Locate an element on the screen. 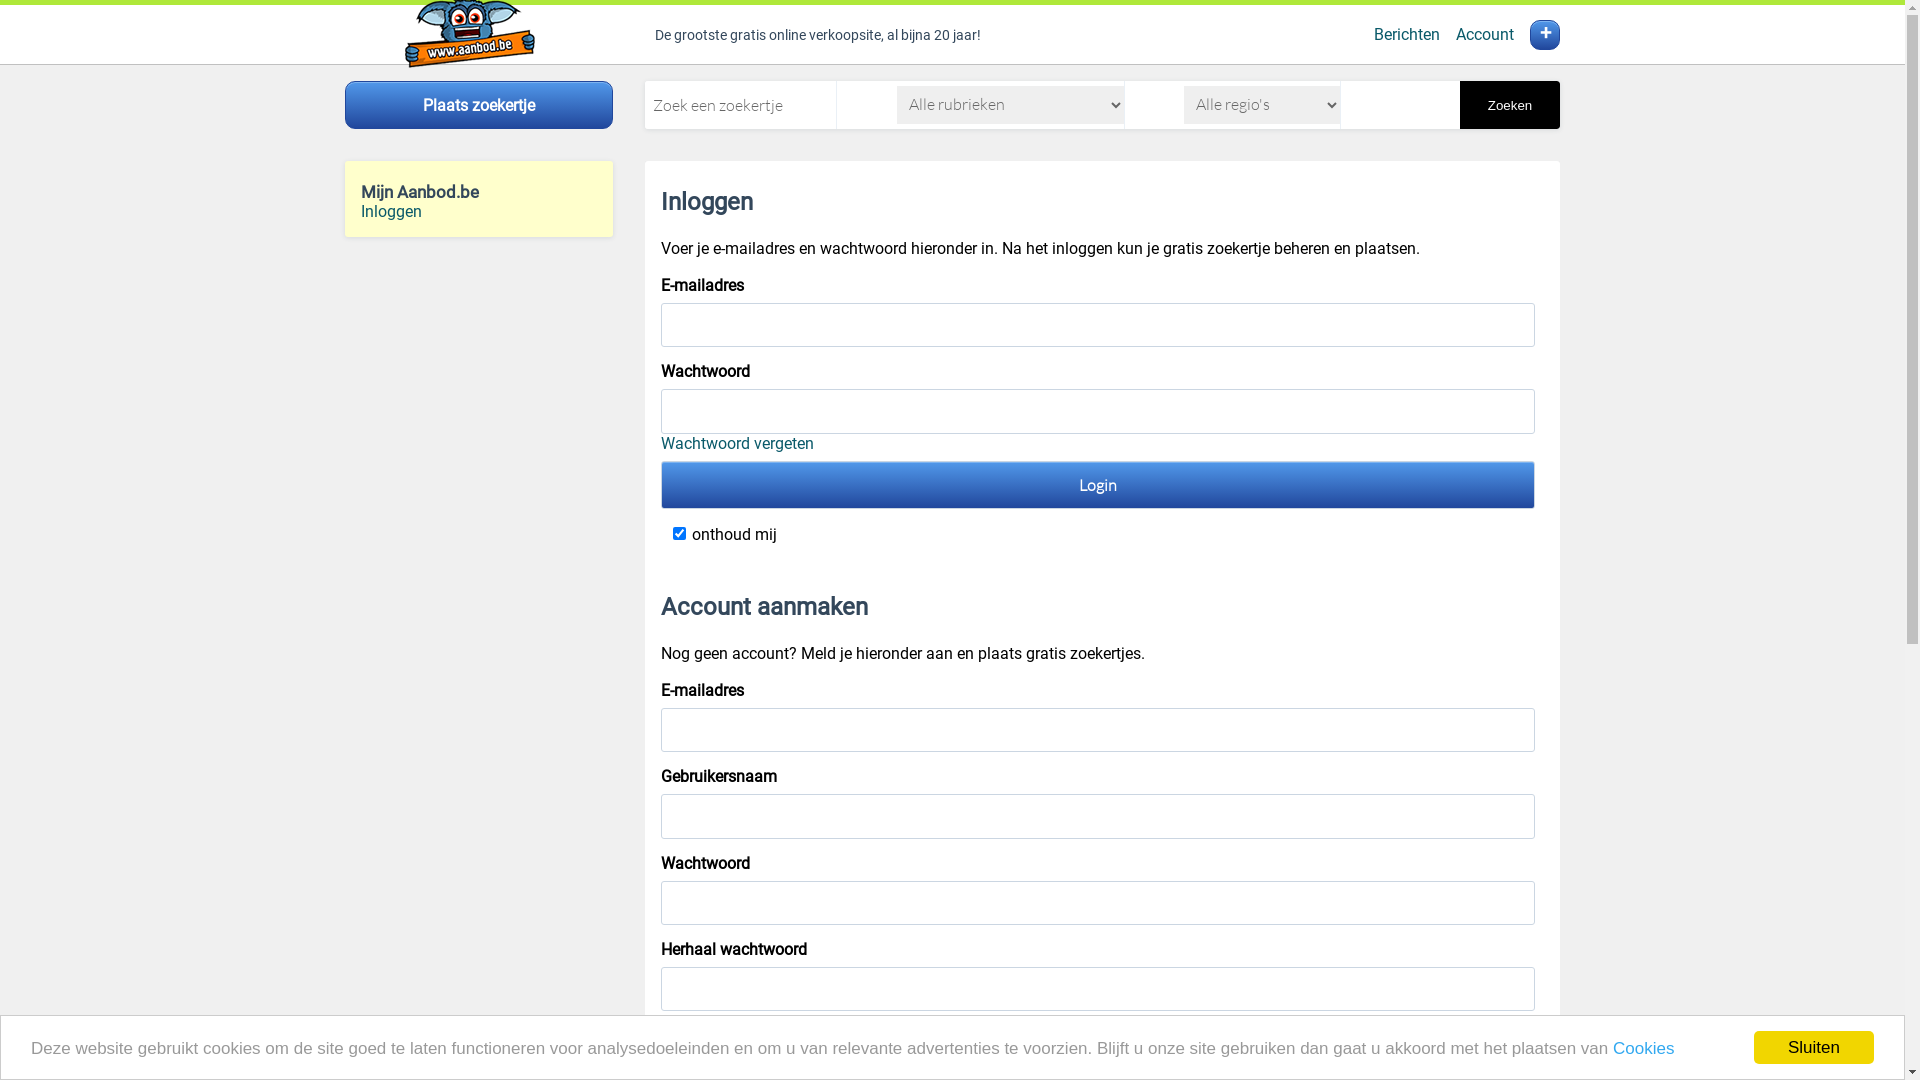 The image size is (1920, 1080). Berichten is located at coordinates (1407, 34).